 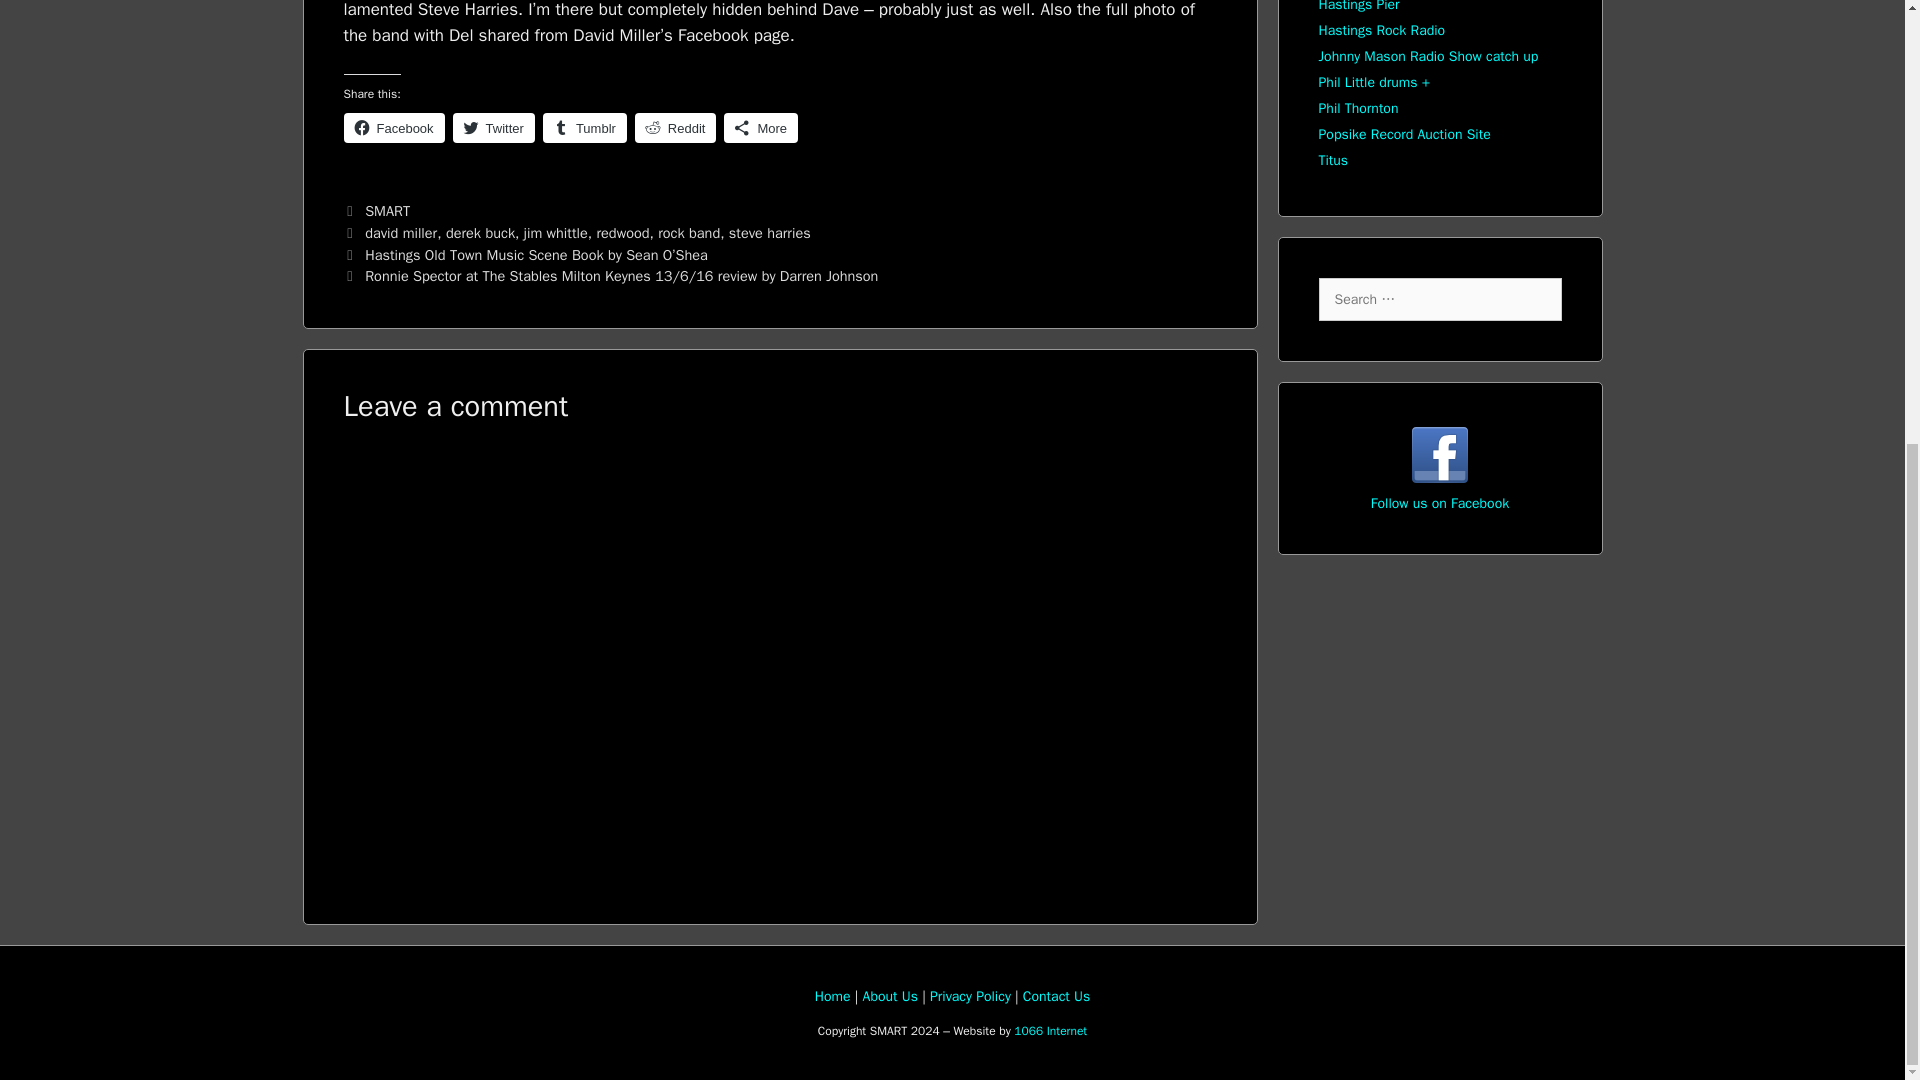 What do you see at coordinates (400, 232) in the screenshot?
I see `david miller` at bounding box center [400, 232].